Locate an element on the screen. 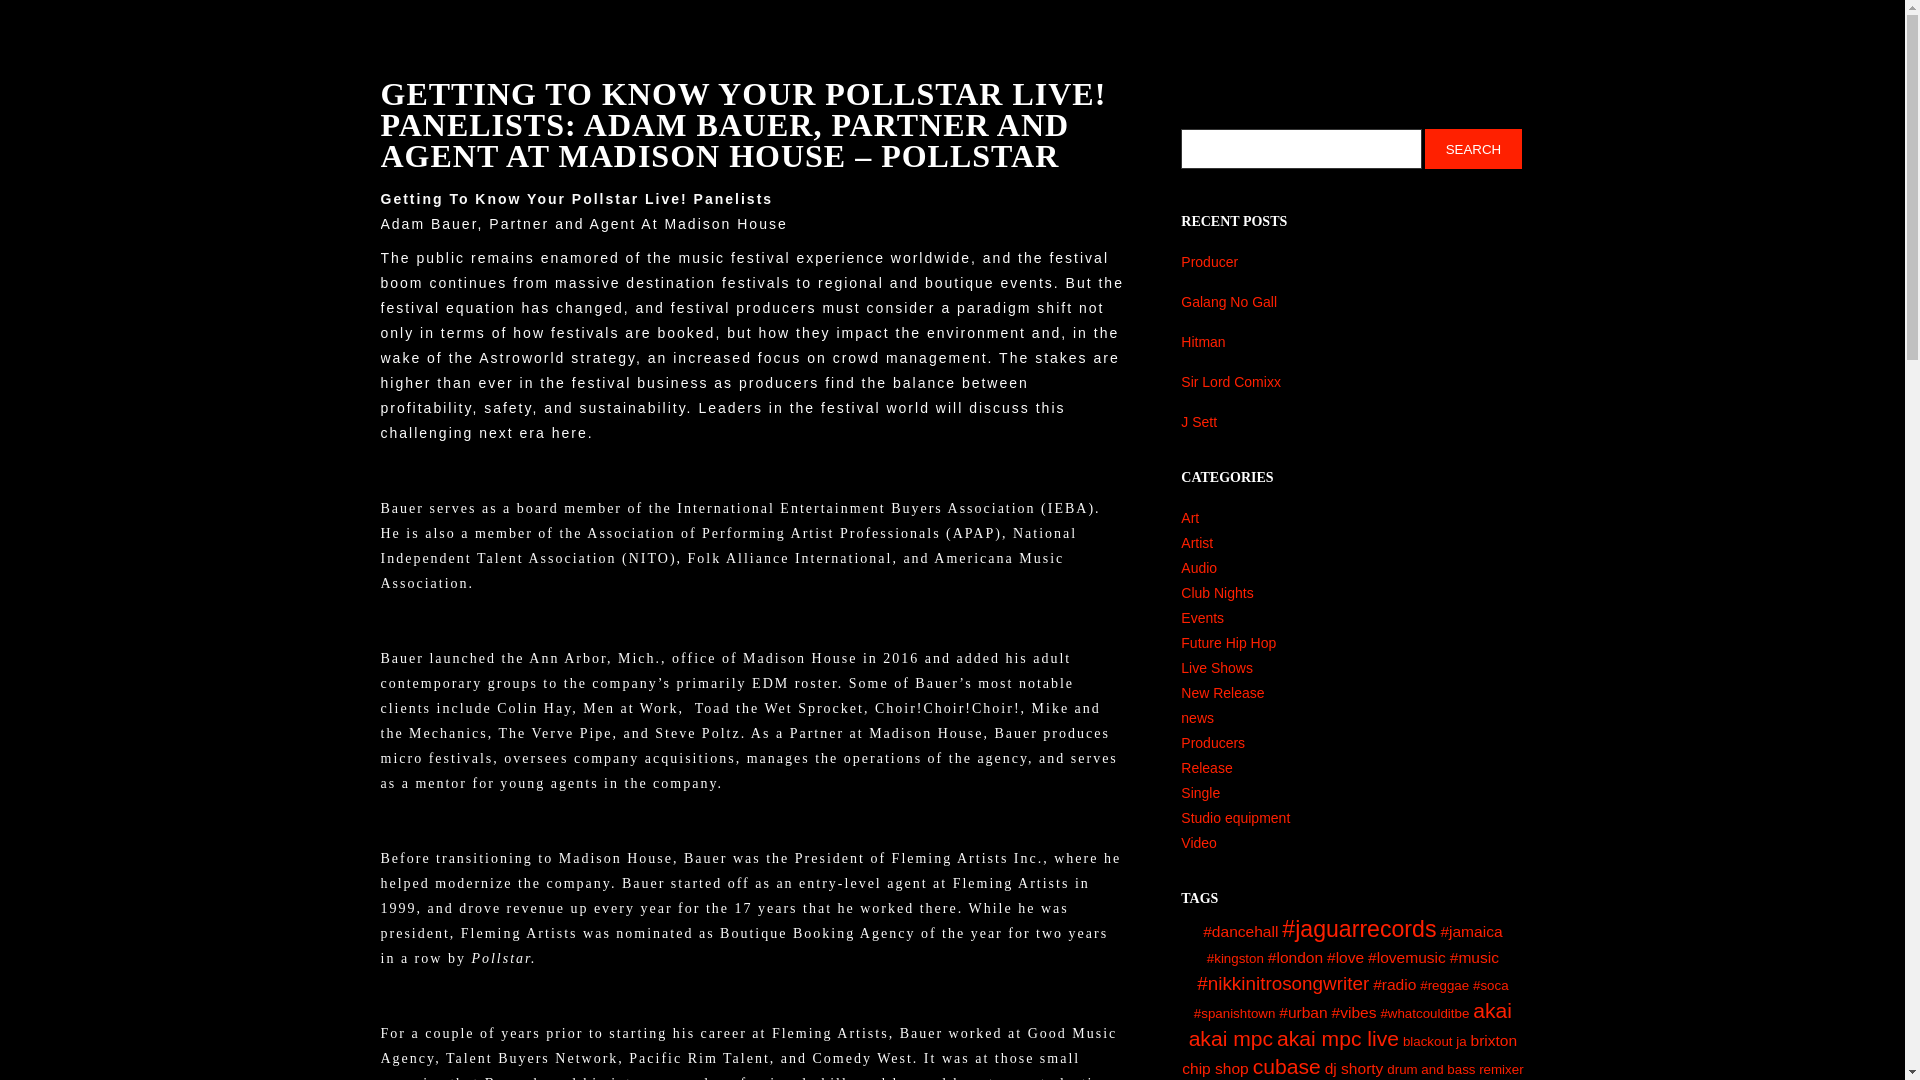 The width and height of the screenshot is (1920, 1080). Events is located at coordinates (1202, 618).